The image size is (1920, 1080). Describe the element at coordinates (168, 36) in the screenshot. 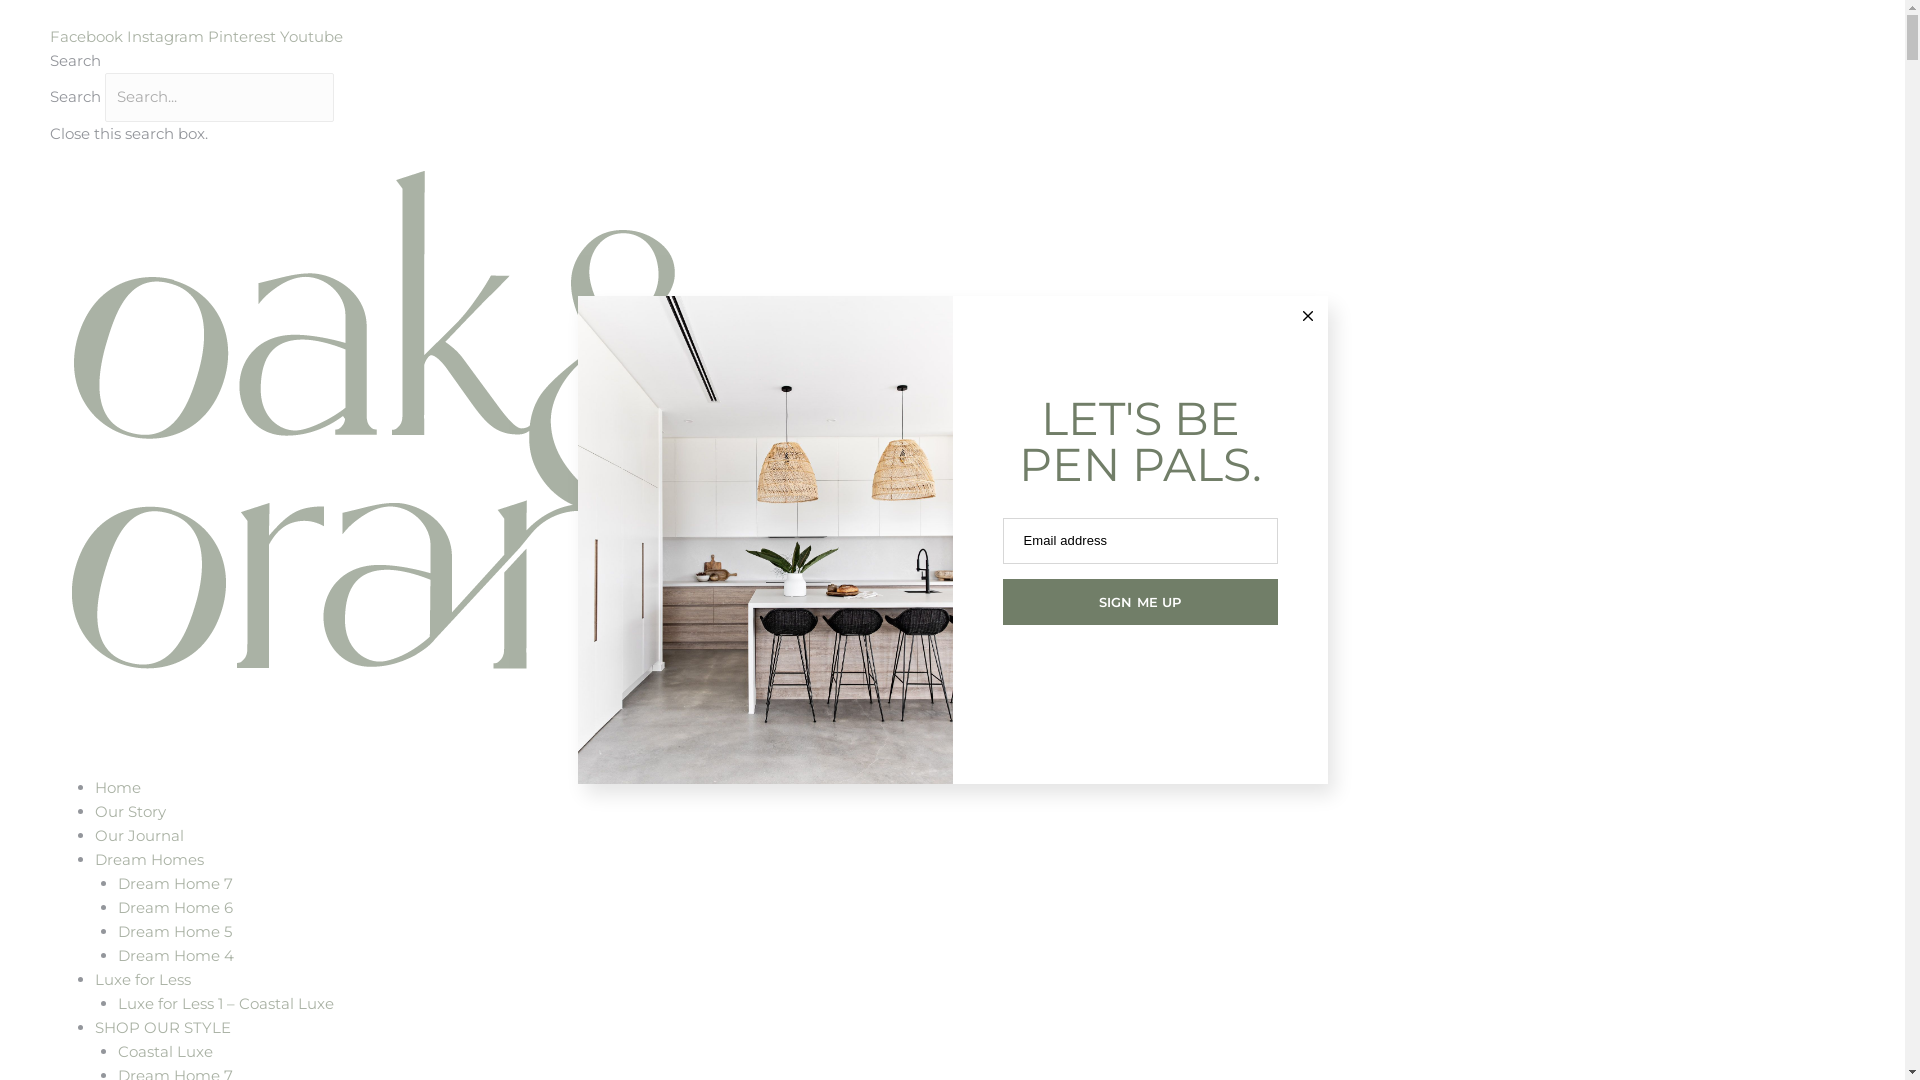

I see `Instagram` at that location.